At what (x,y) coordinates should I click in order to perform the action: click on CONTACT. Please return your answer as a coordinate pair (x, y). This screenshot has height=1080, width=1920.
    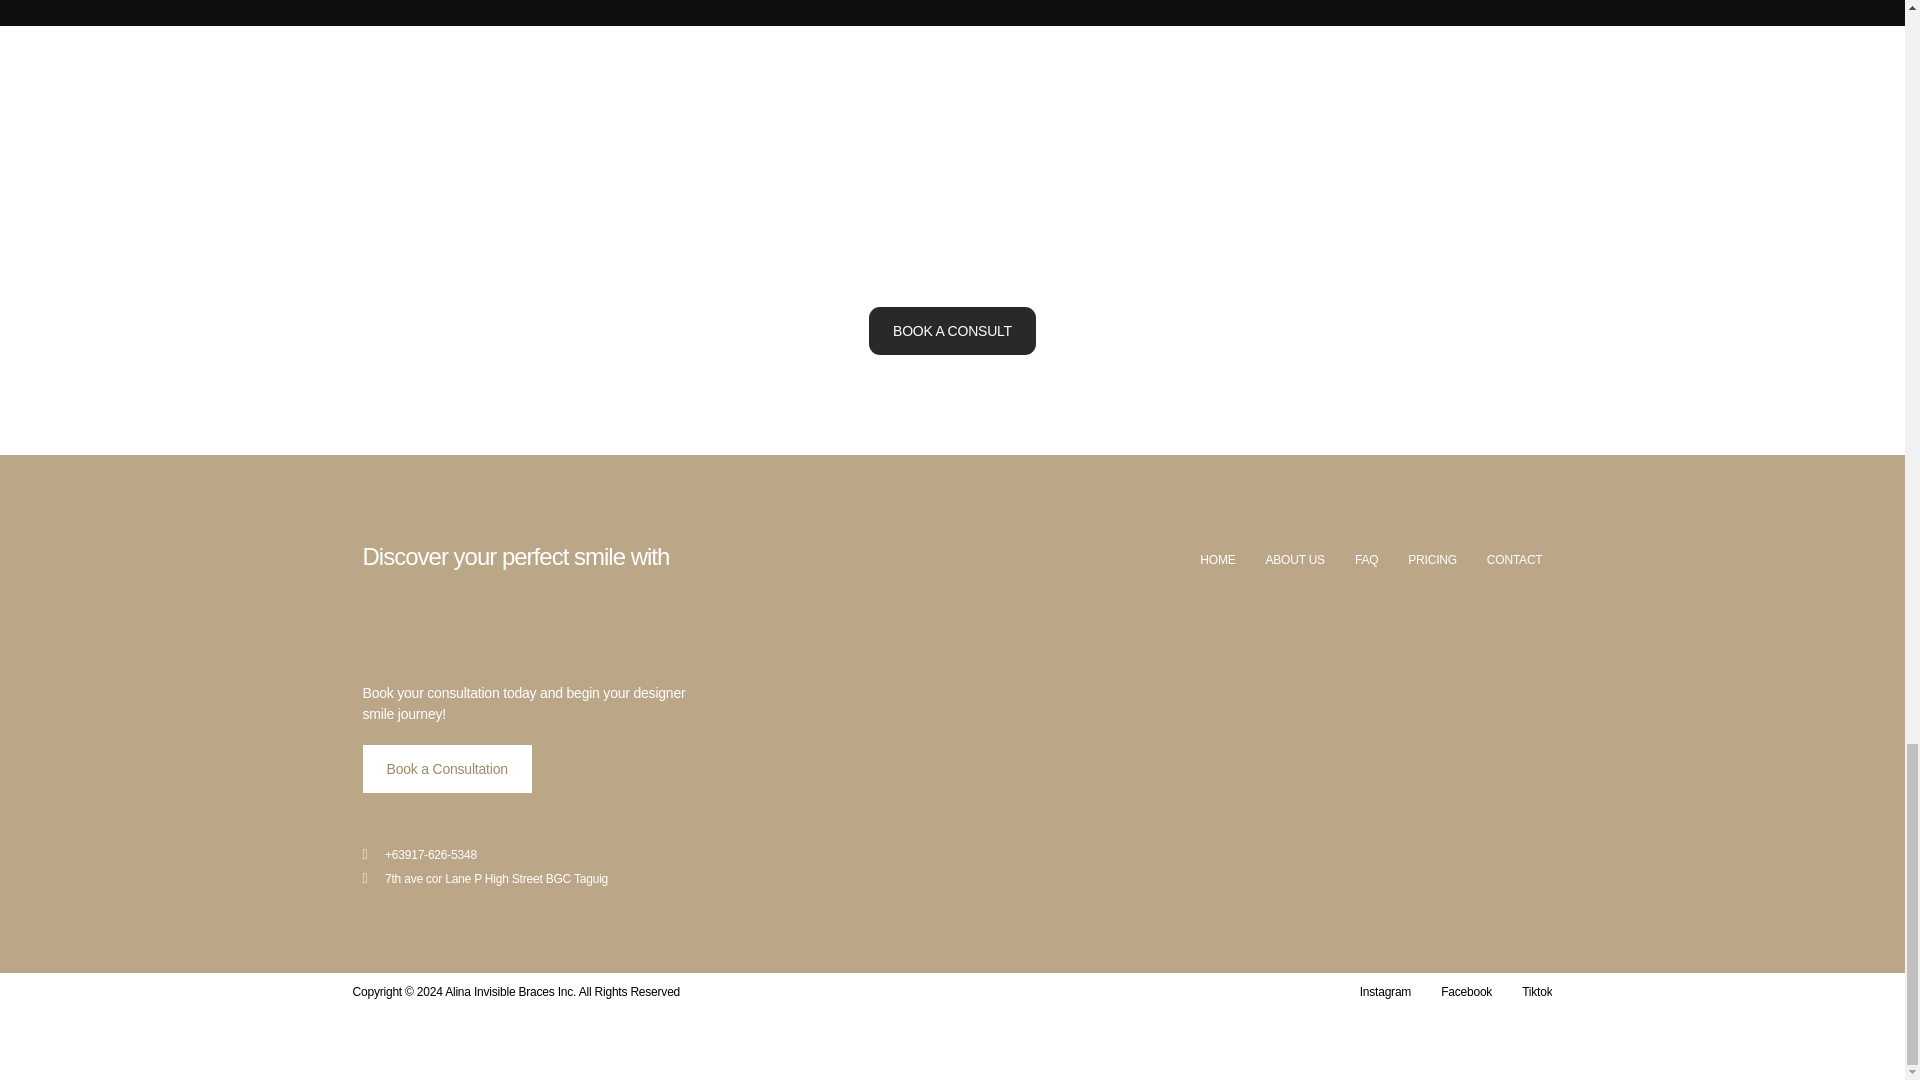
    Looking at the image, I should click on (1514, 560).